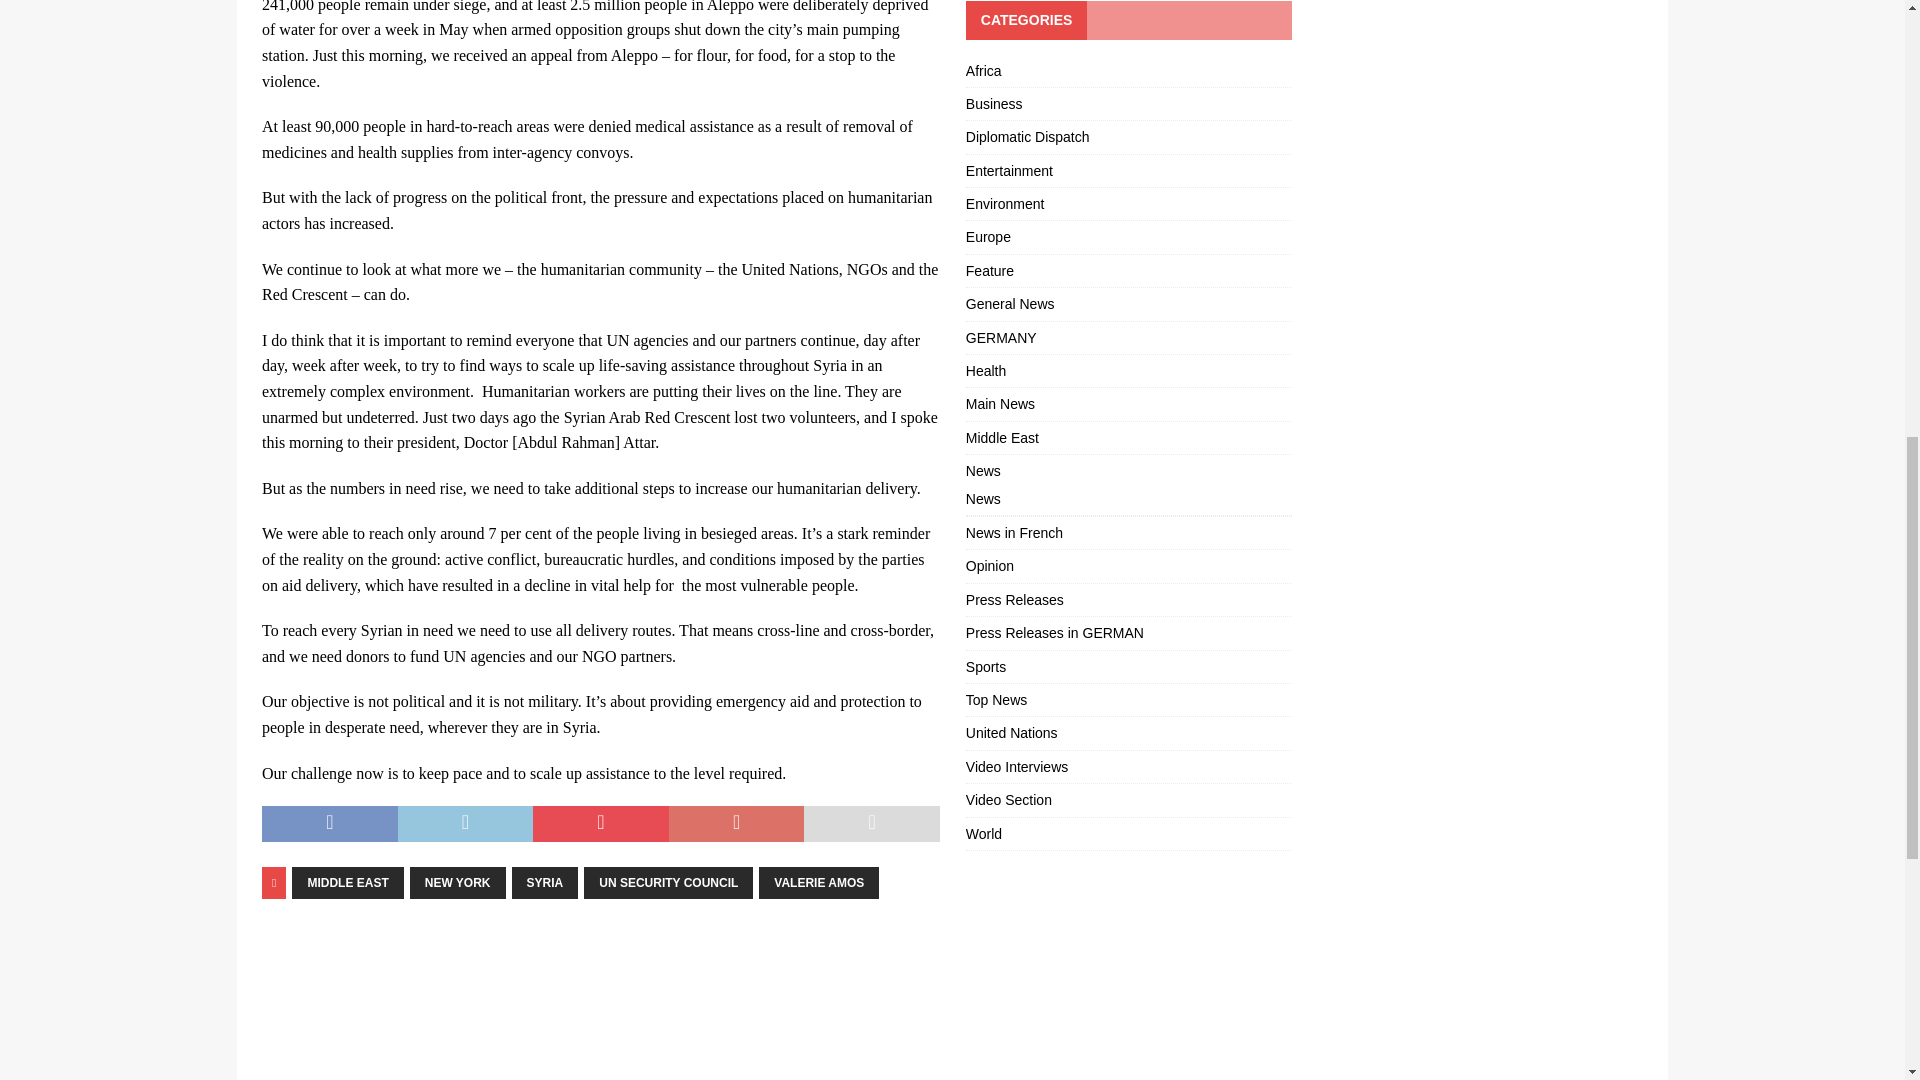  What do you see at coordinates (347, 882) in the screenshot?
I see `MIDDLE EAST` at bounding box center [347, 882].